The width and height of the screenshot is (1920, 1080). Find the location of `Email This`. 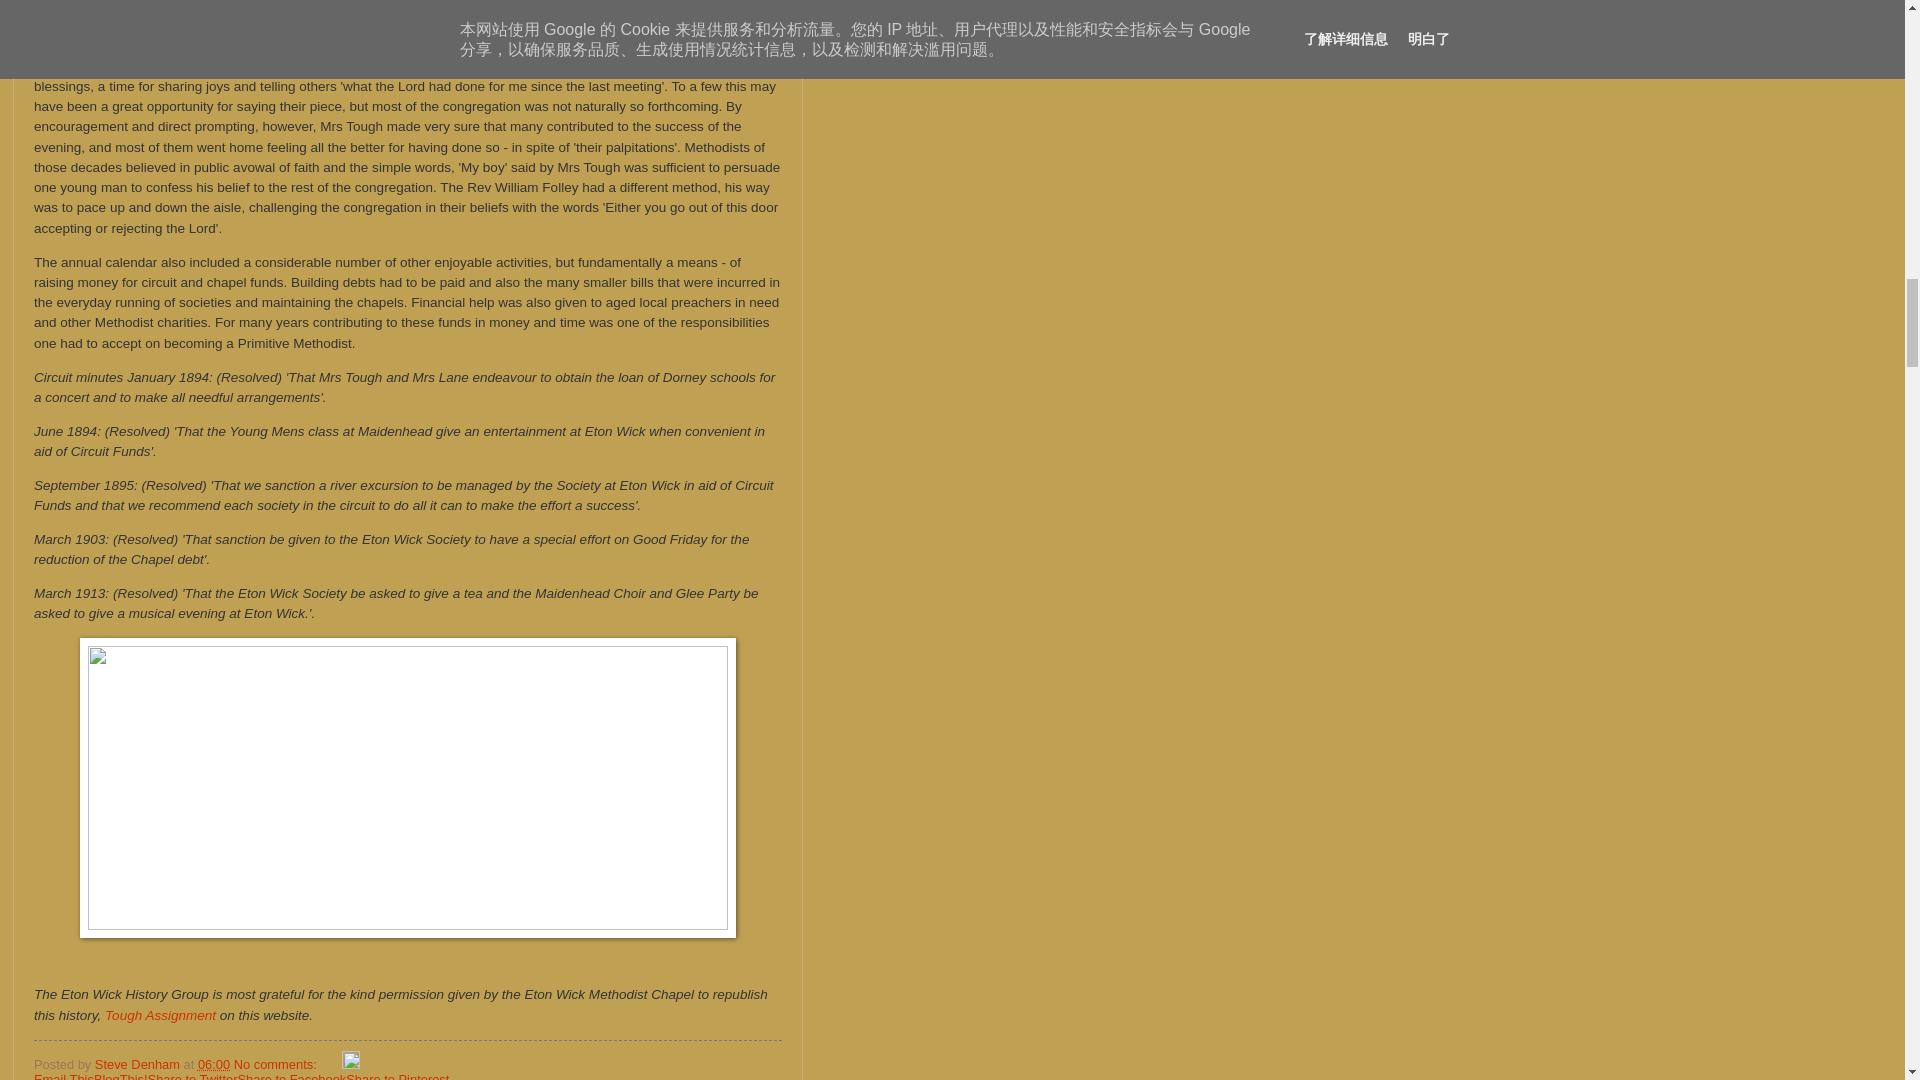

Email This is located at coordinates (64, 1076).